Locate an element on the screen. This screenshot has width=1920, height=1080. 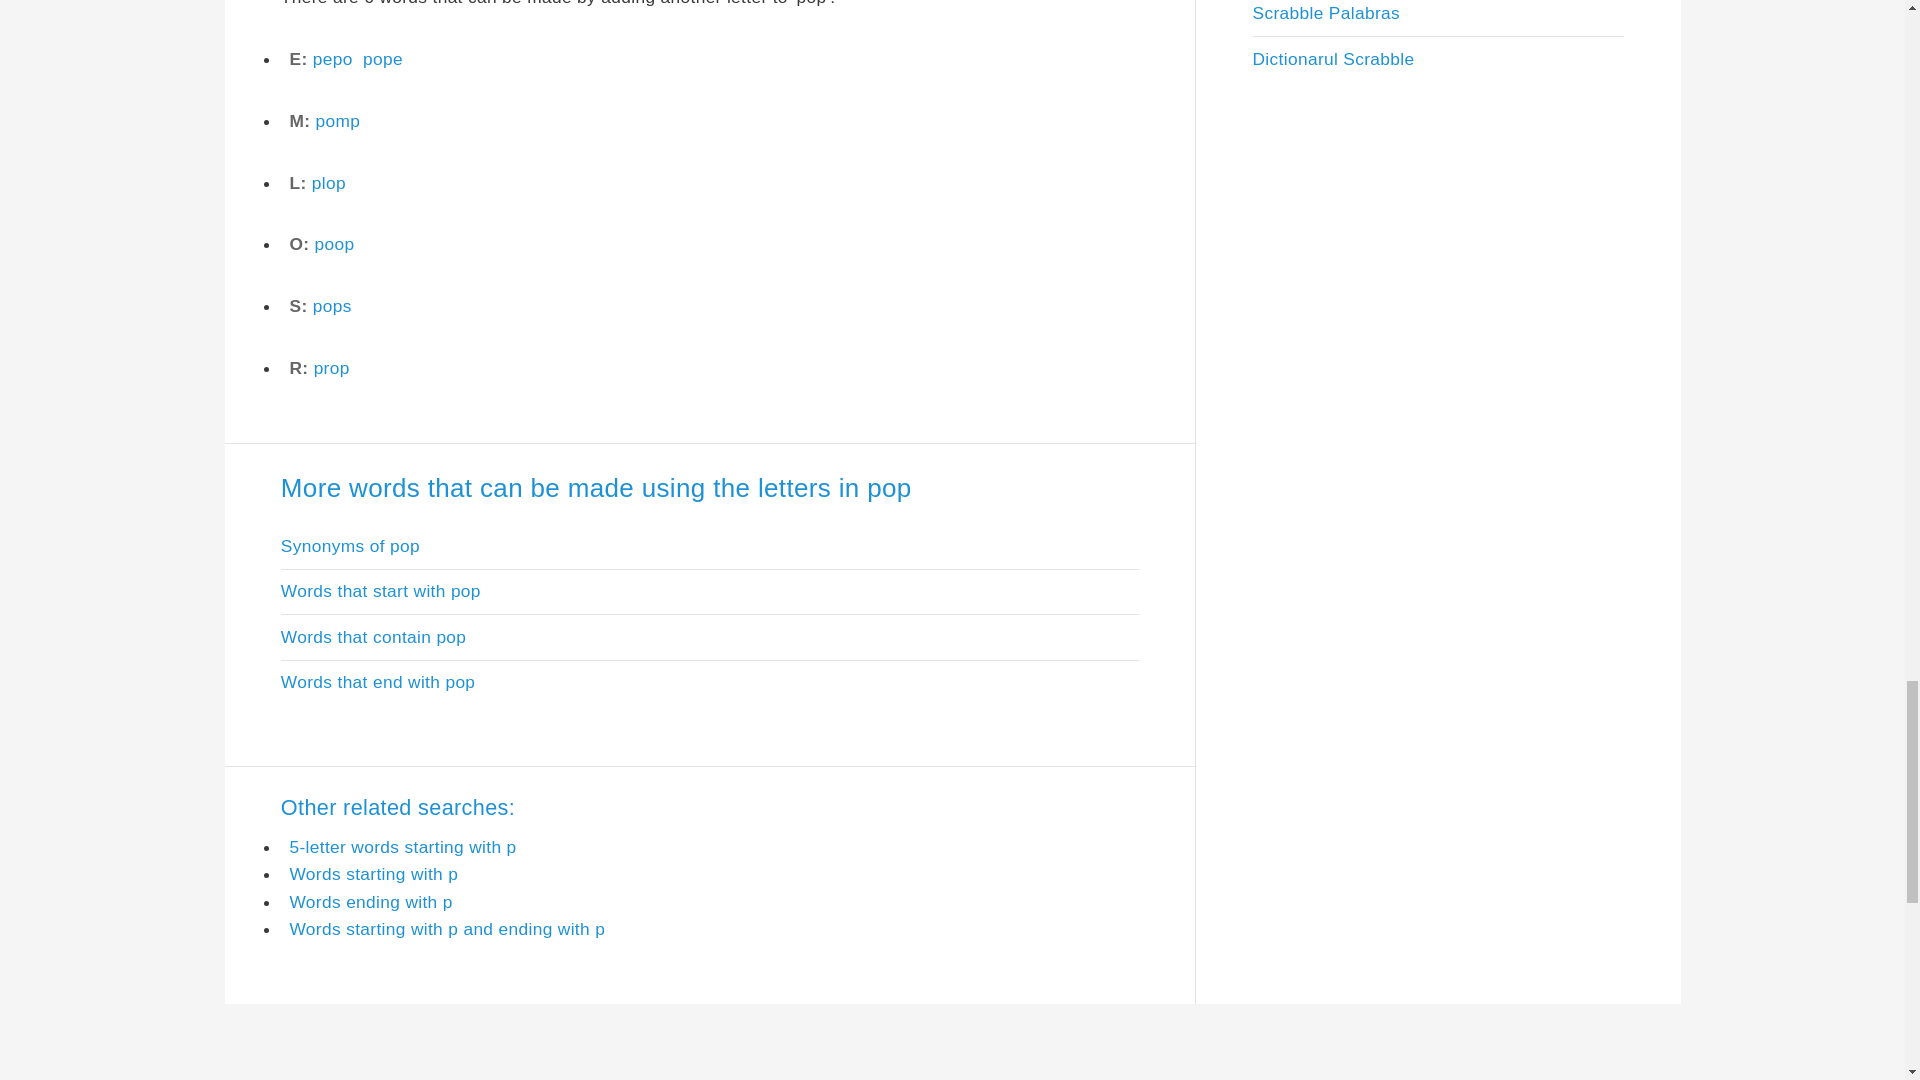
plop is located at coordinates (328, 182).